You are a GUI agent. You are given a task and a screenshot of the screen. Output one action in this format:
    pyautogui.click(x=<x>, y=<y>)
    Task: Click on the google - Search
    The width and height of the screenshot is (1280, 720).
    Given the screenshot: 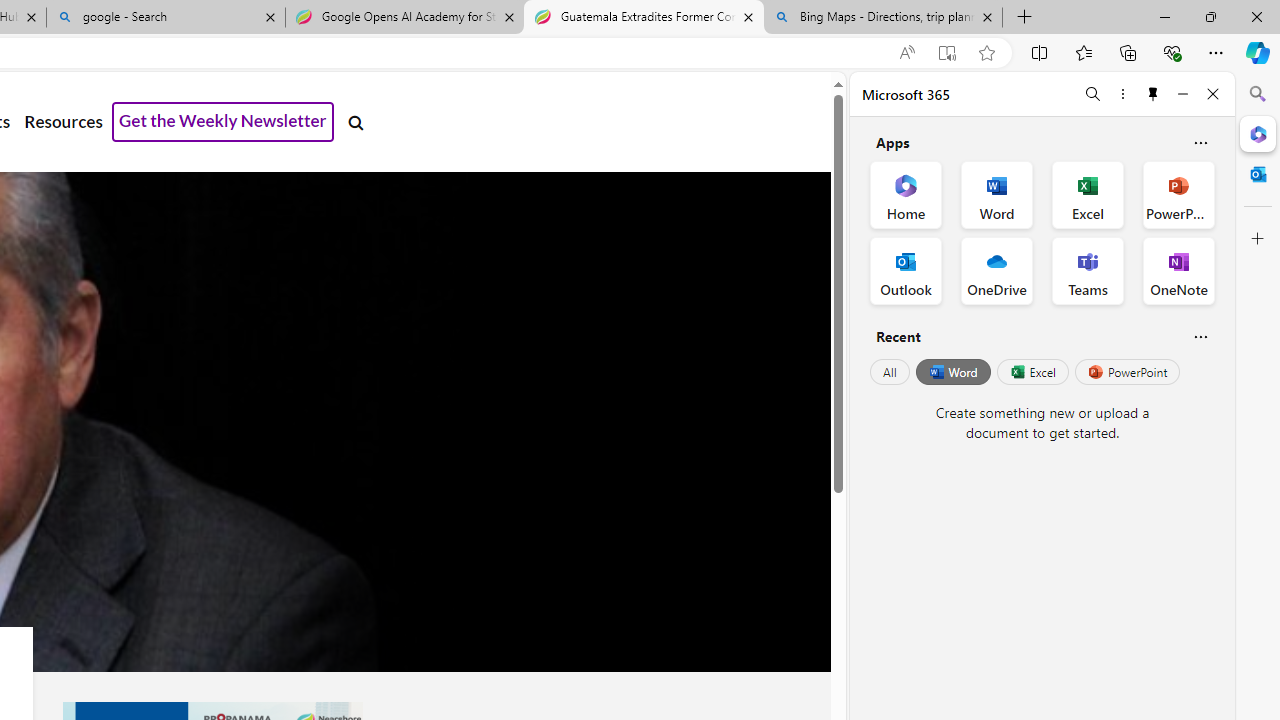 What is the action you would take?
    pyautogui.click(x=166, y=18)
    